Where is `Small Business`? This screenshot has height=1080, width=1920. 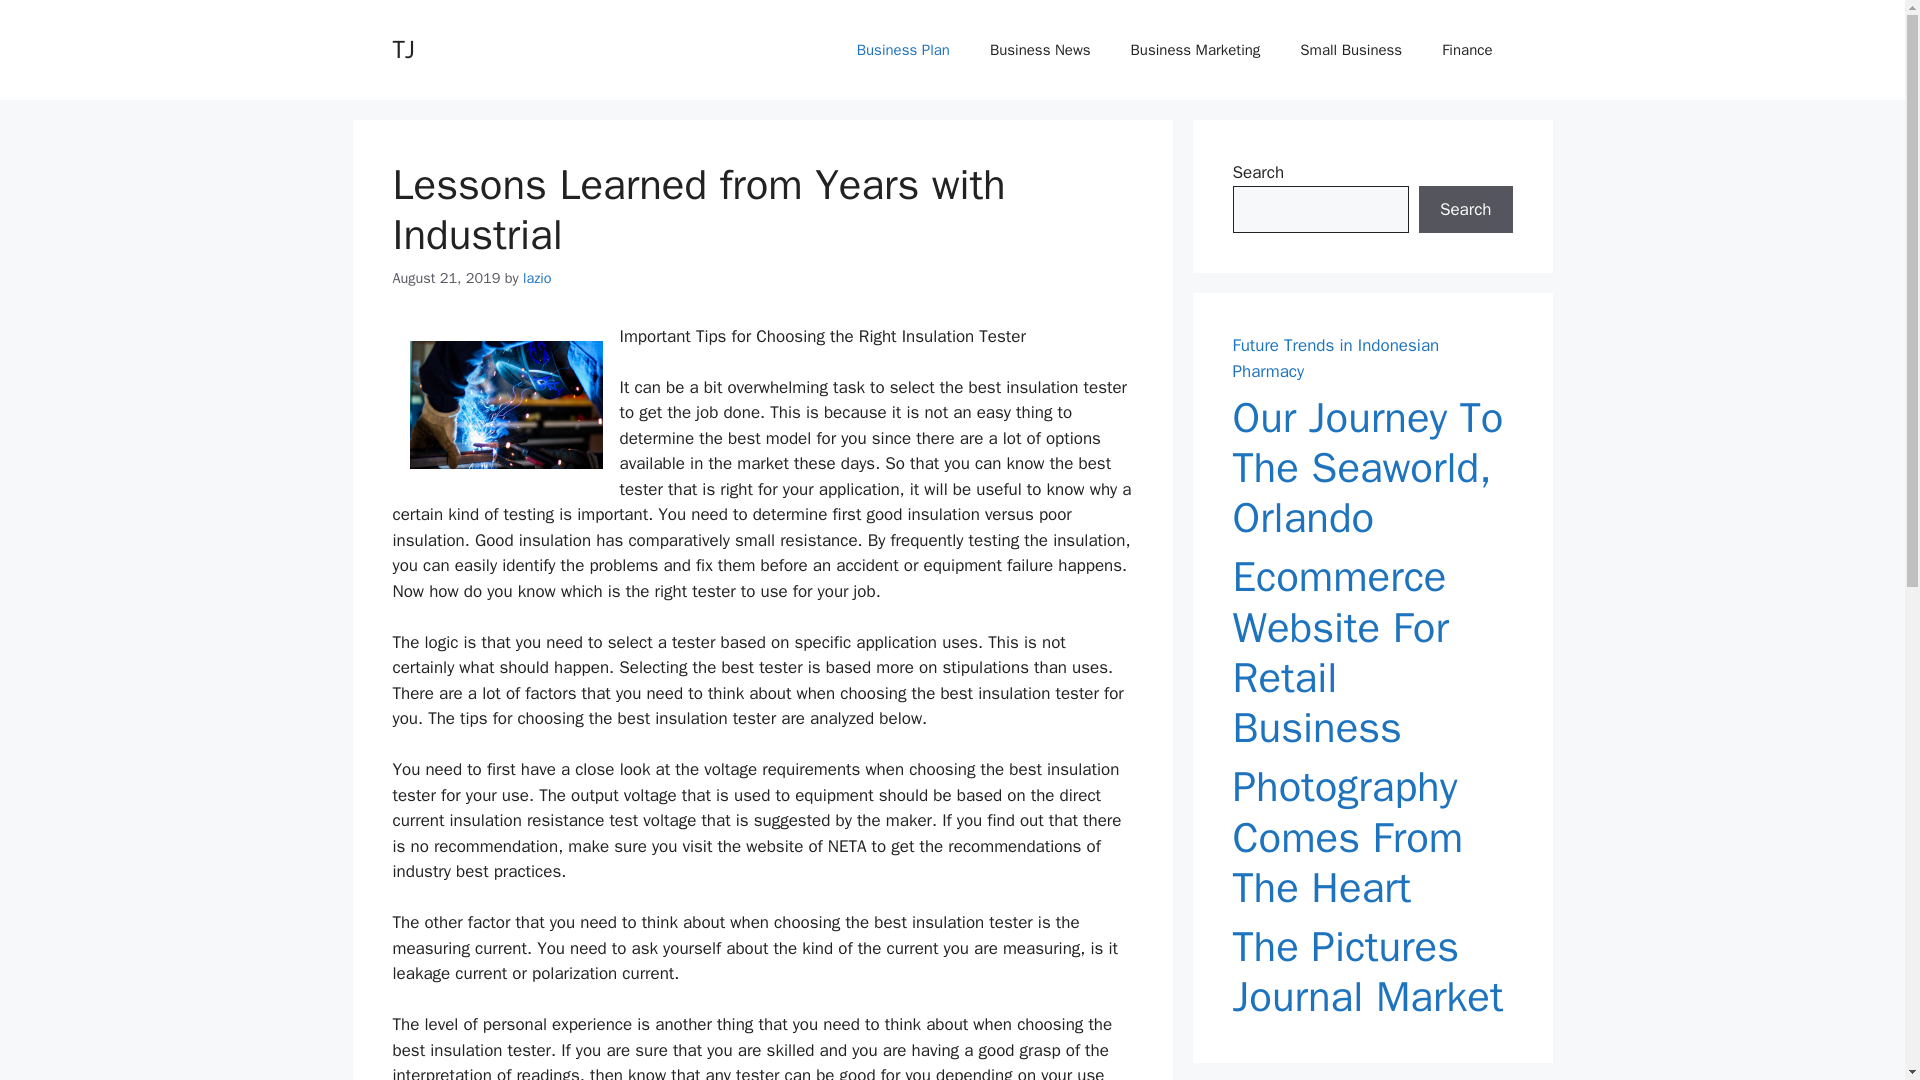 Small Business is located at coordinates (1351, 50).